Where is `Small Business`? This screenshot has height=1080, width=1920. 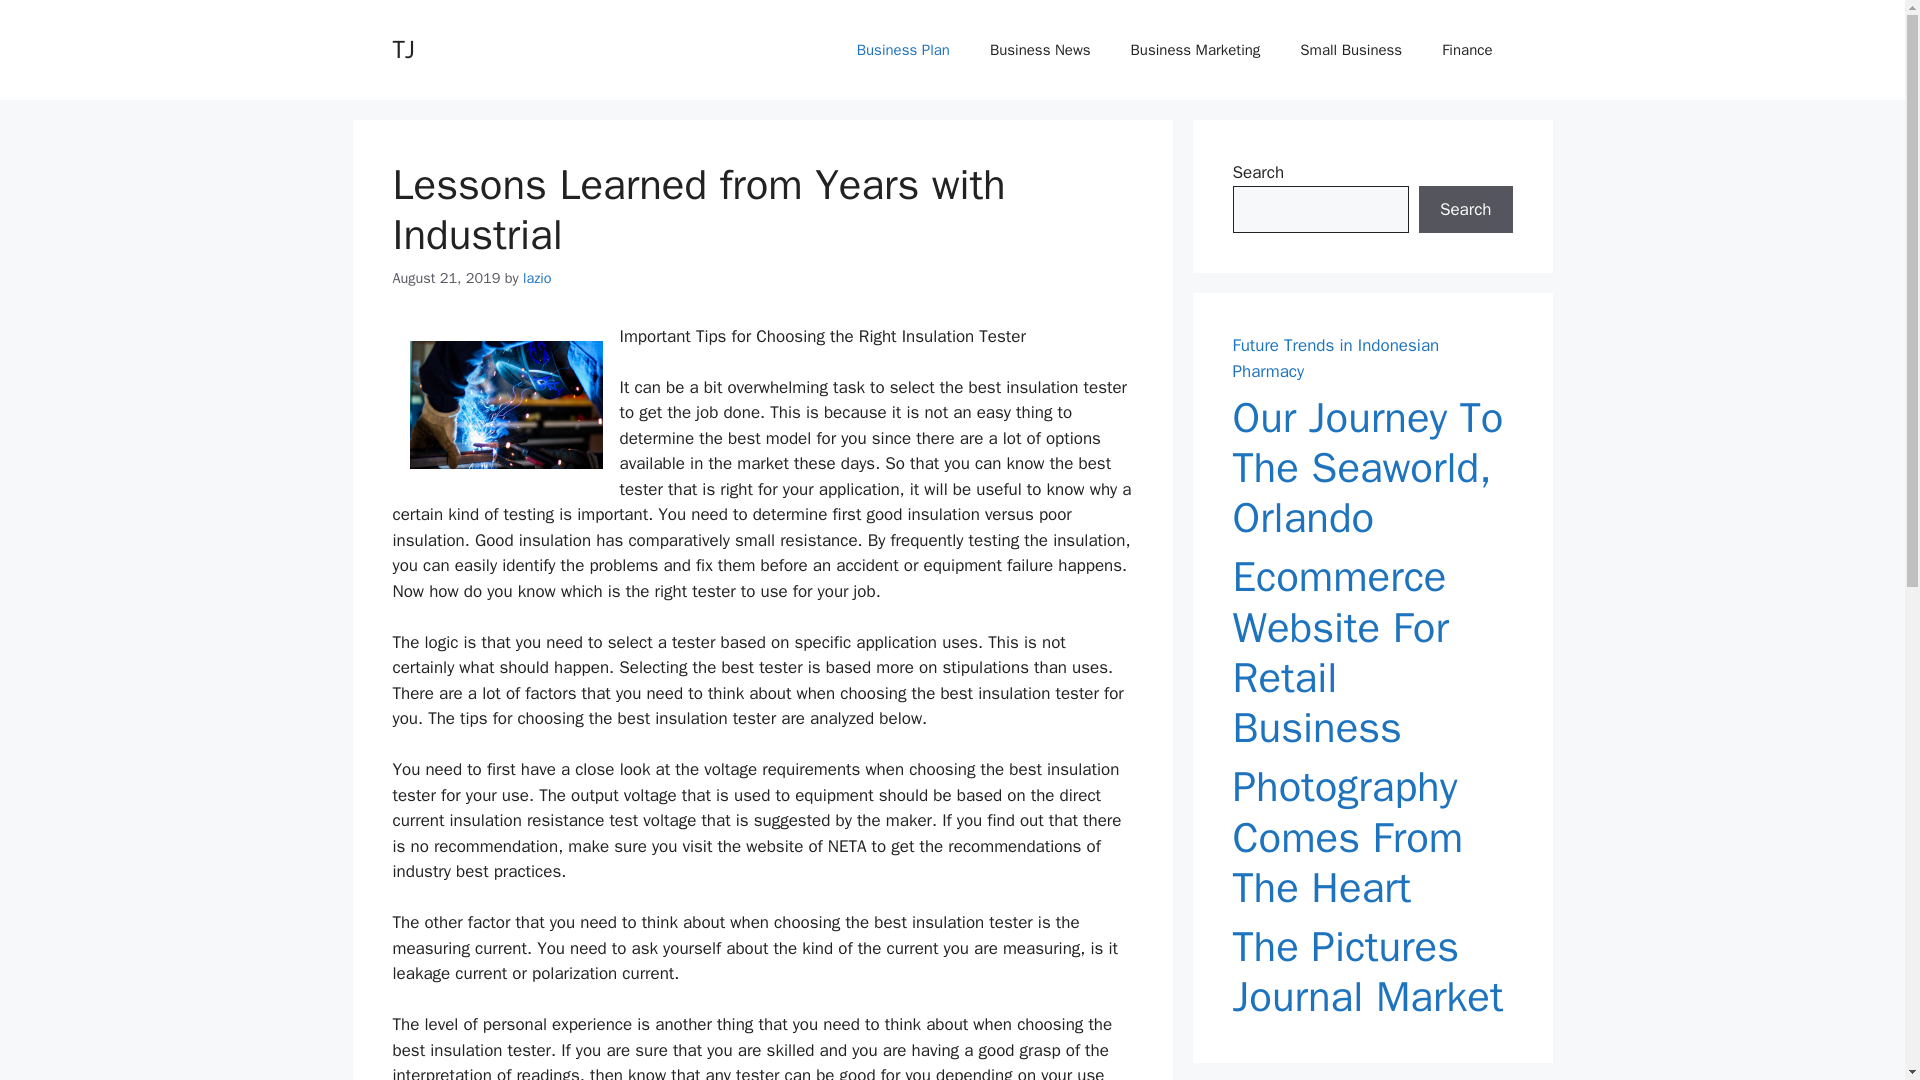 Small Business is located at coordinates (1351, 50).